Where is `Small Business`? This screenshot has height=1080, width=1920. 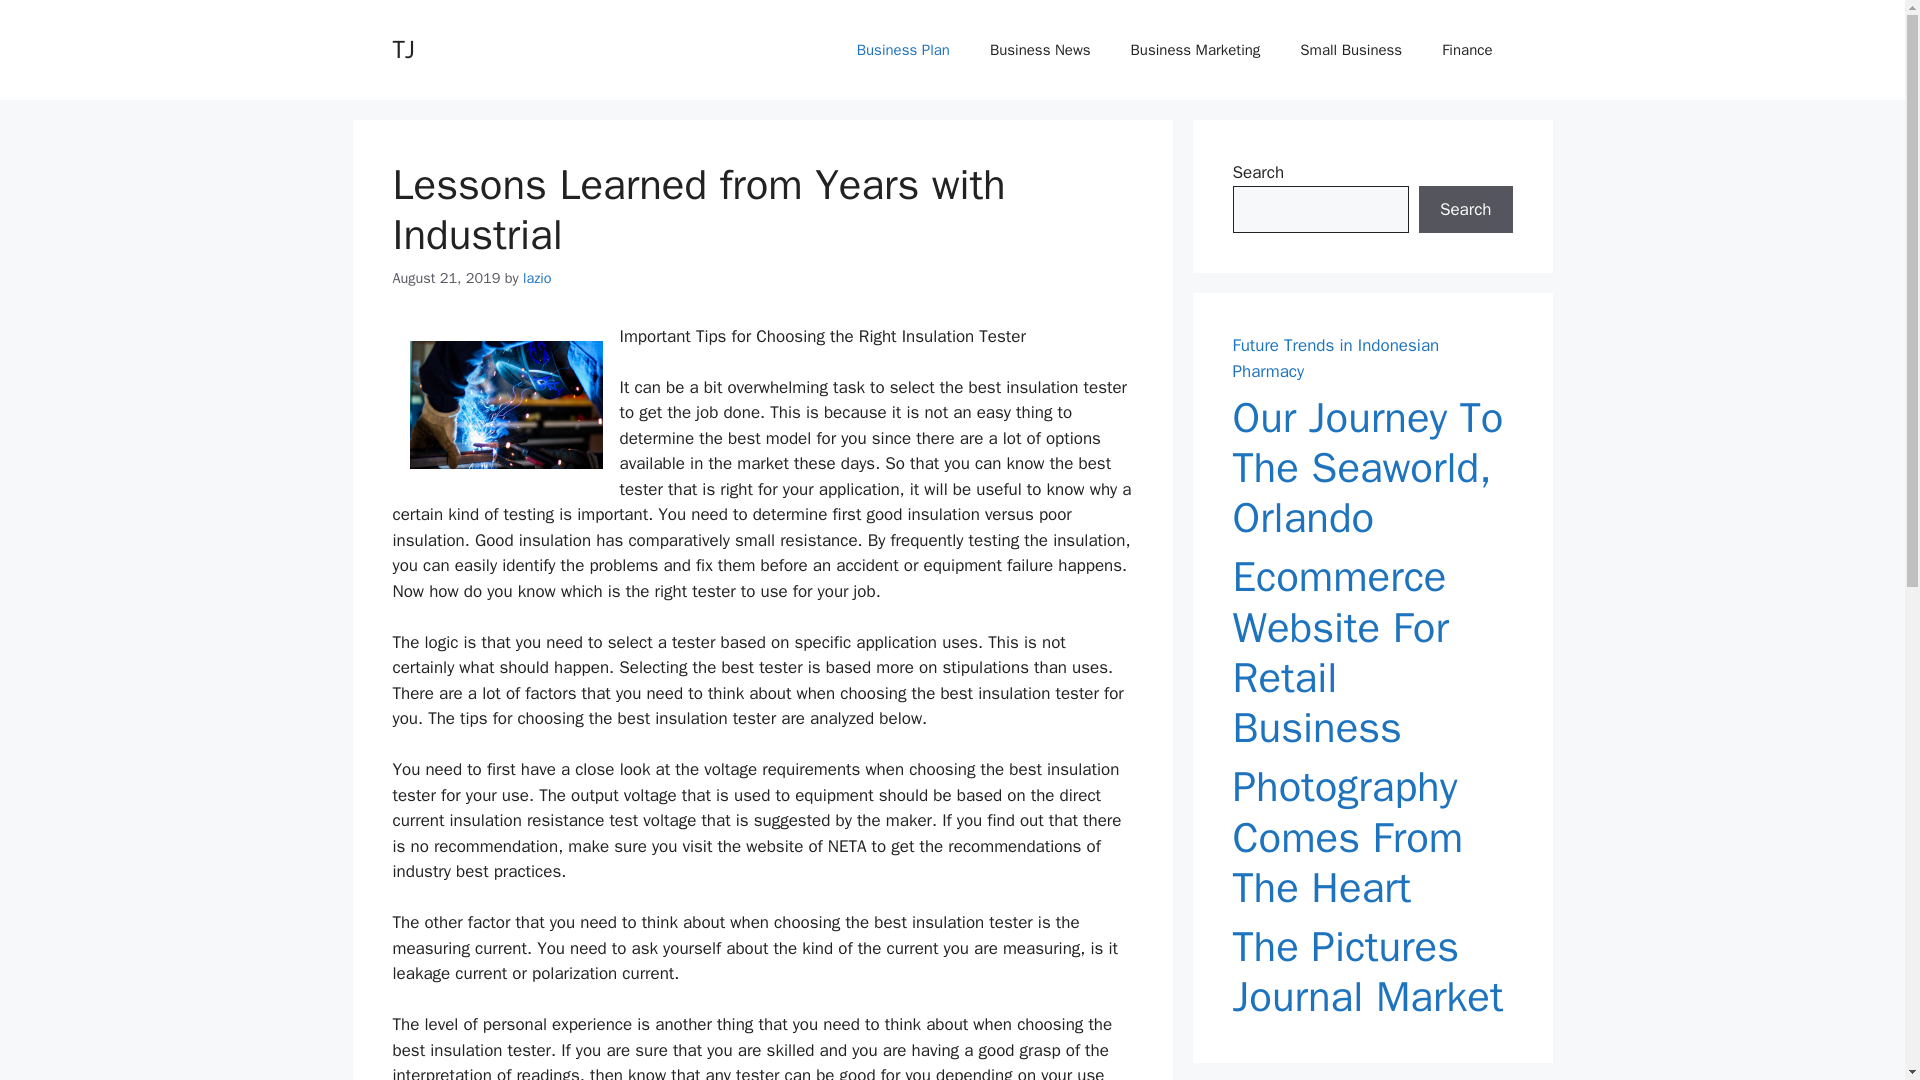 Small Business is located at coordinates (1351, 50).